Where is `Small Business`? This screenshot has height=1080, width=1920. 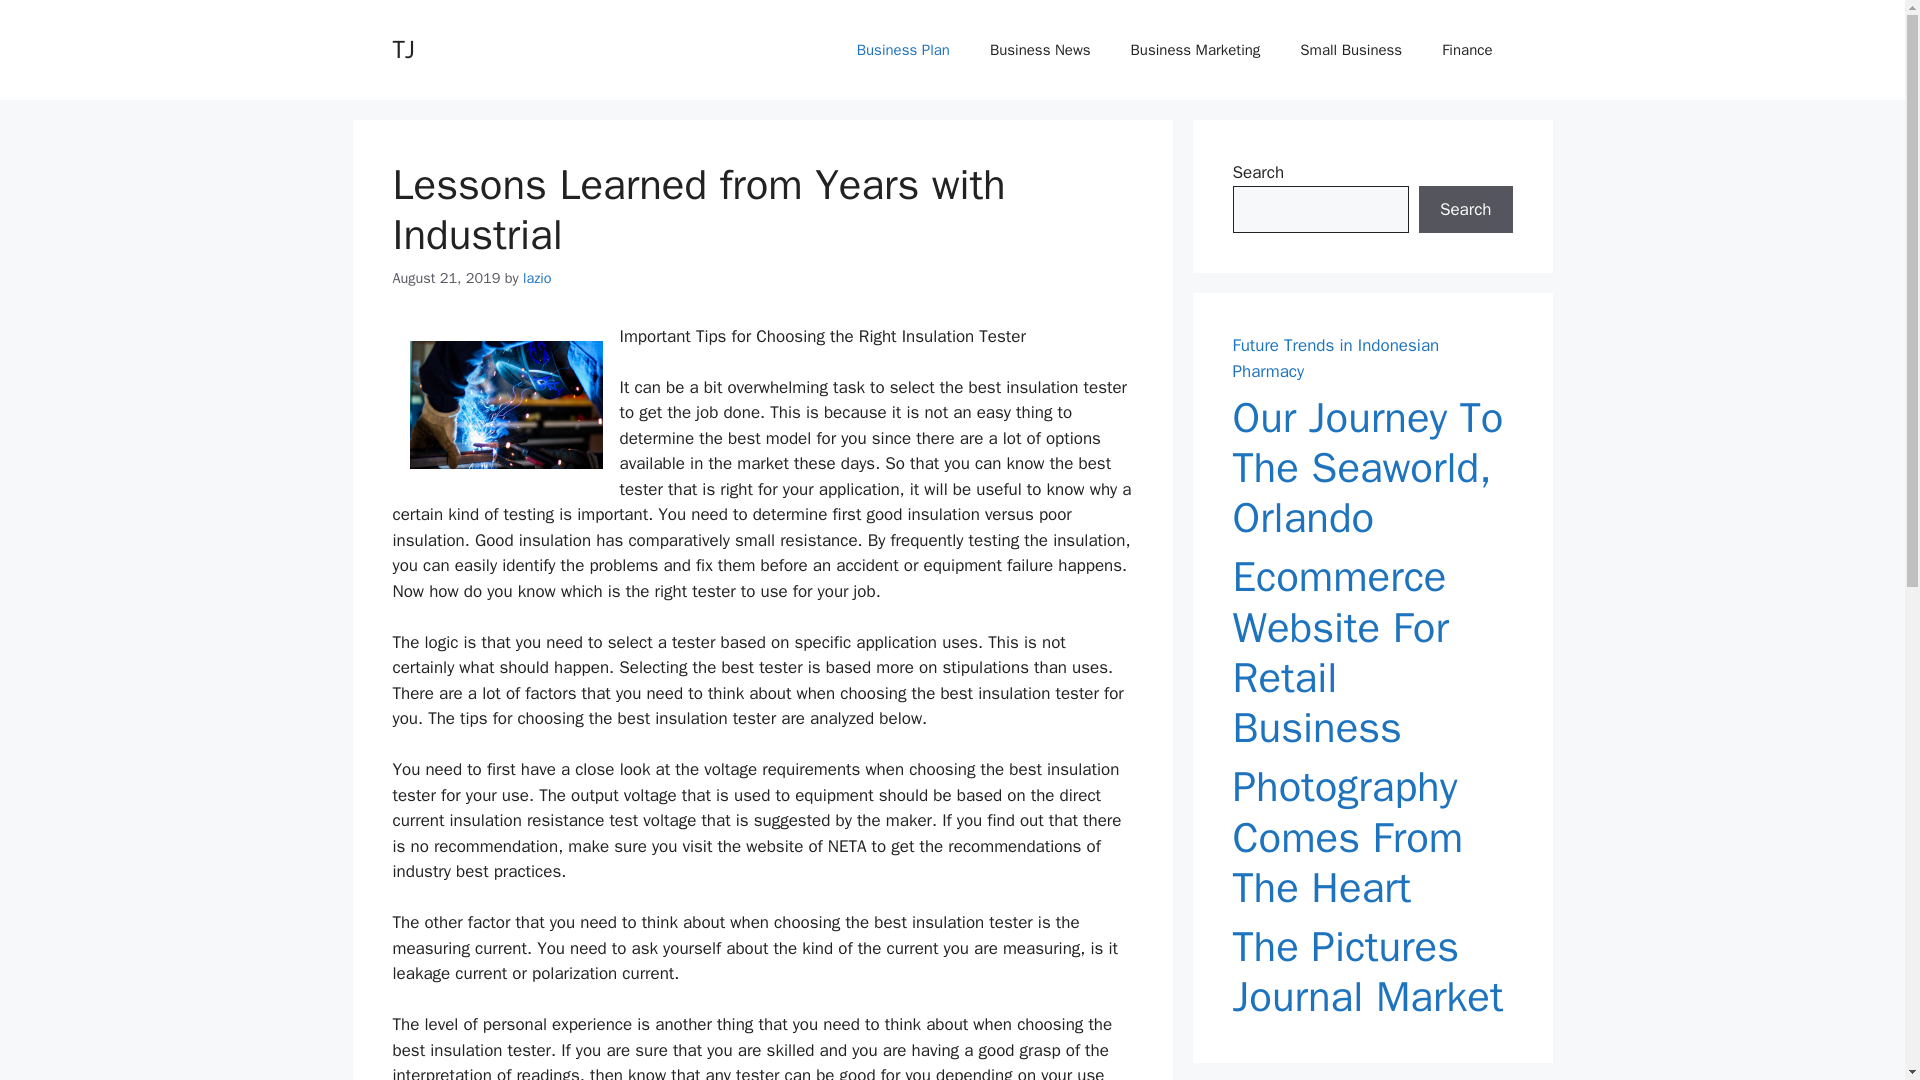 Small Business is located at coordinates (1351, 50).